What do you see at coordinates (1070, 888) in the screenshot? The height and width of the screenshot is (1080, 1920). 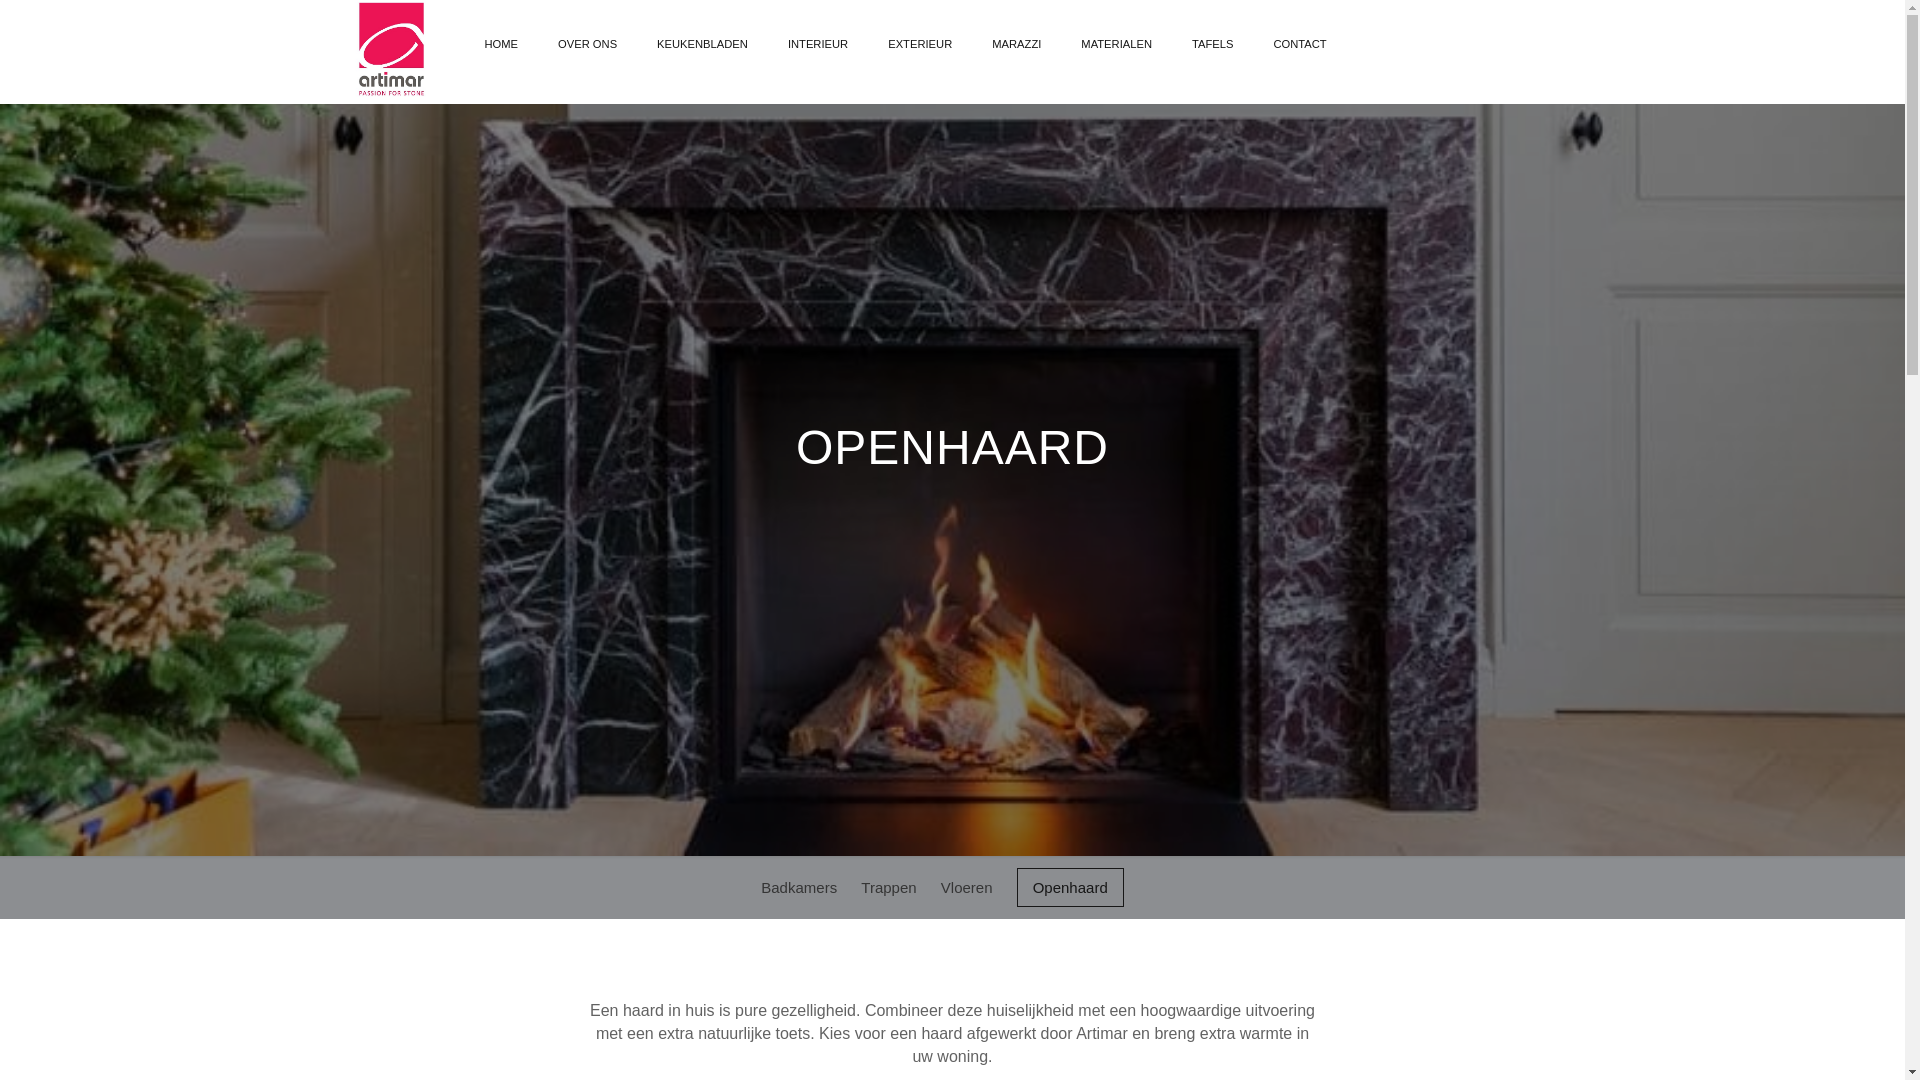 I see `Openhaard` at bounding box center [1070, 888].